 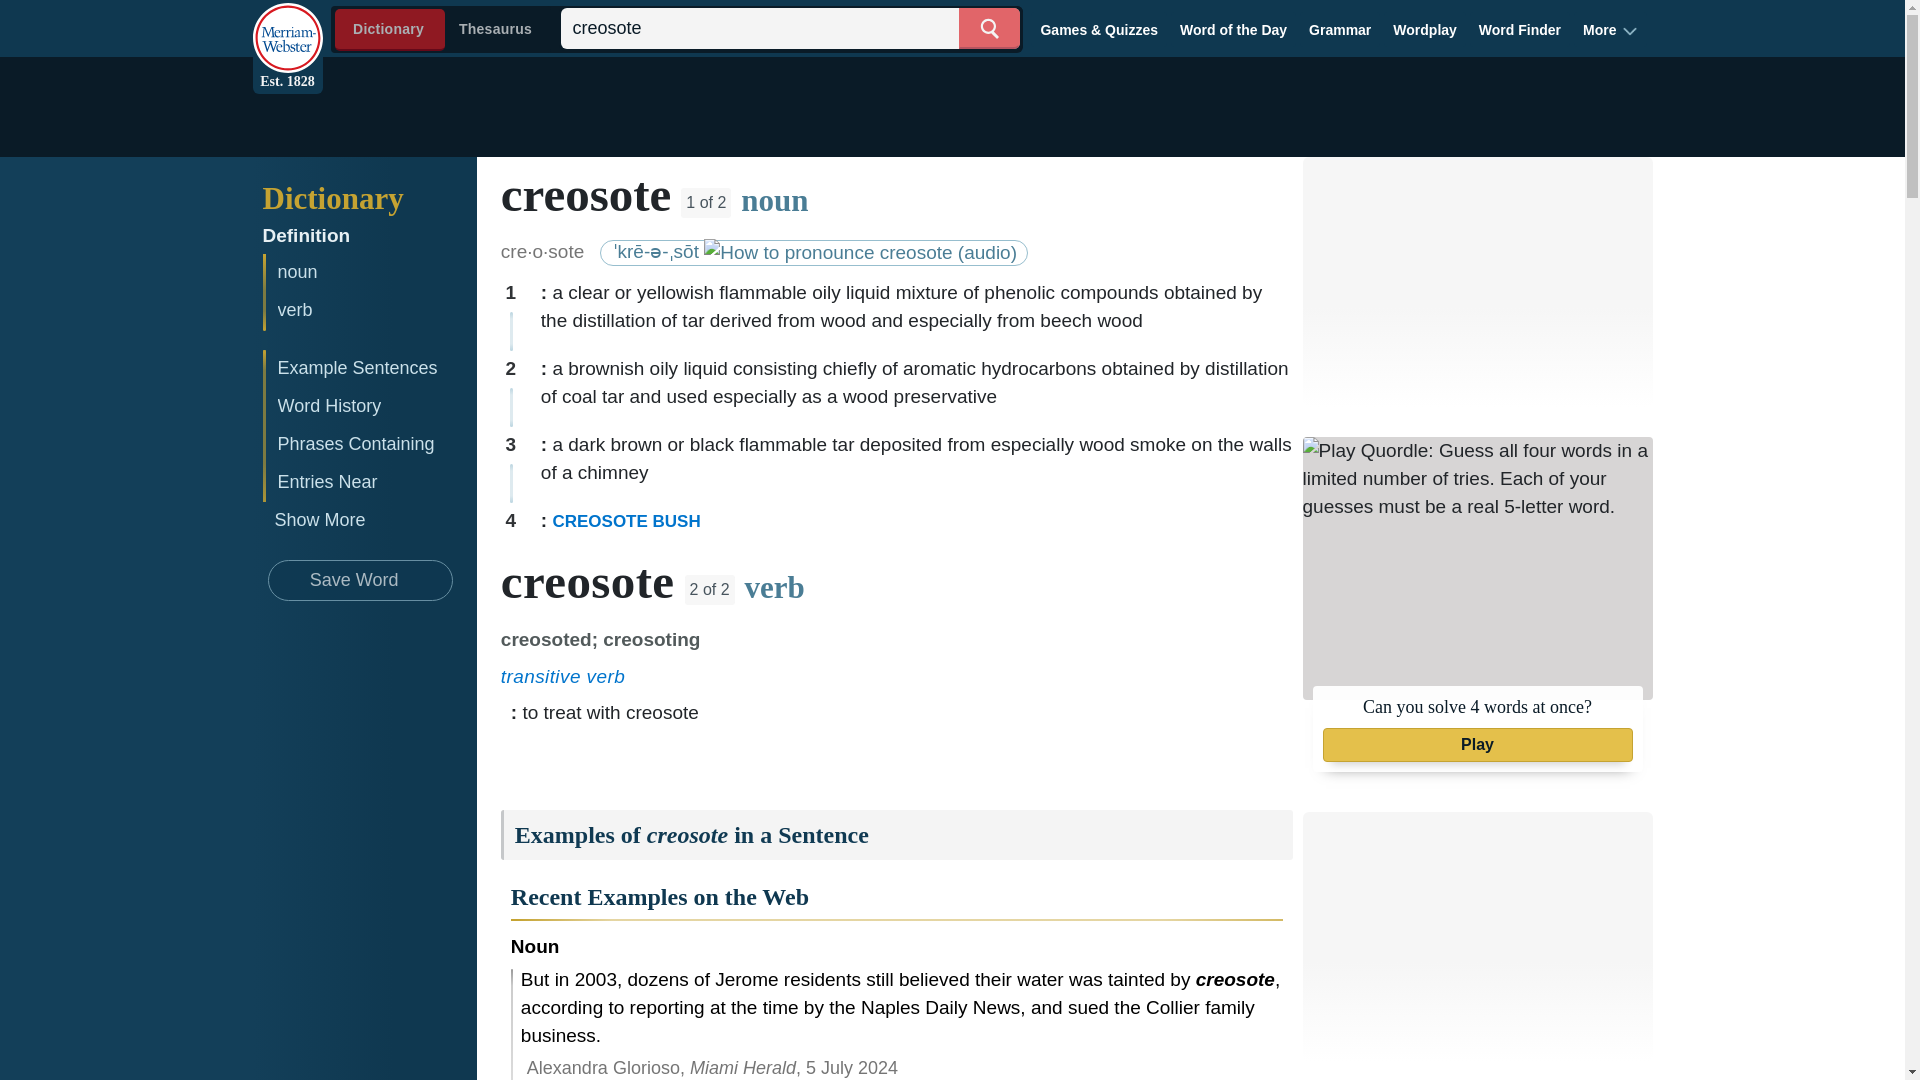 What do you see at coordinates (1425, 29) in the screenshot?
I see `Wordplay` at bounding box center [1425, 29].